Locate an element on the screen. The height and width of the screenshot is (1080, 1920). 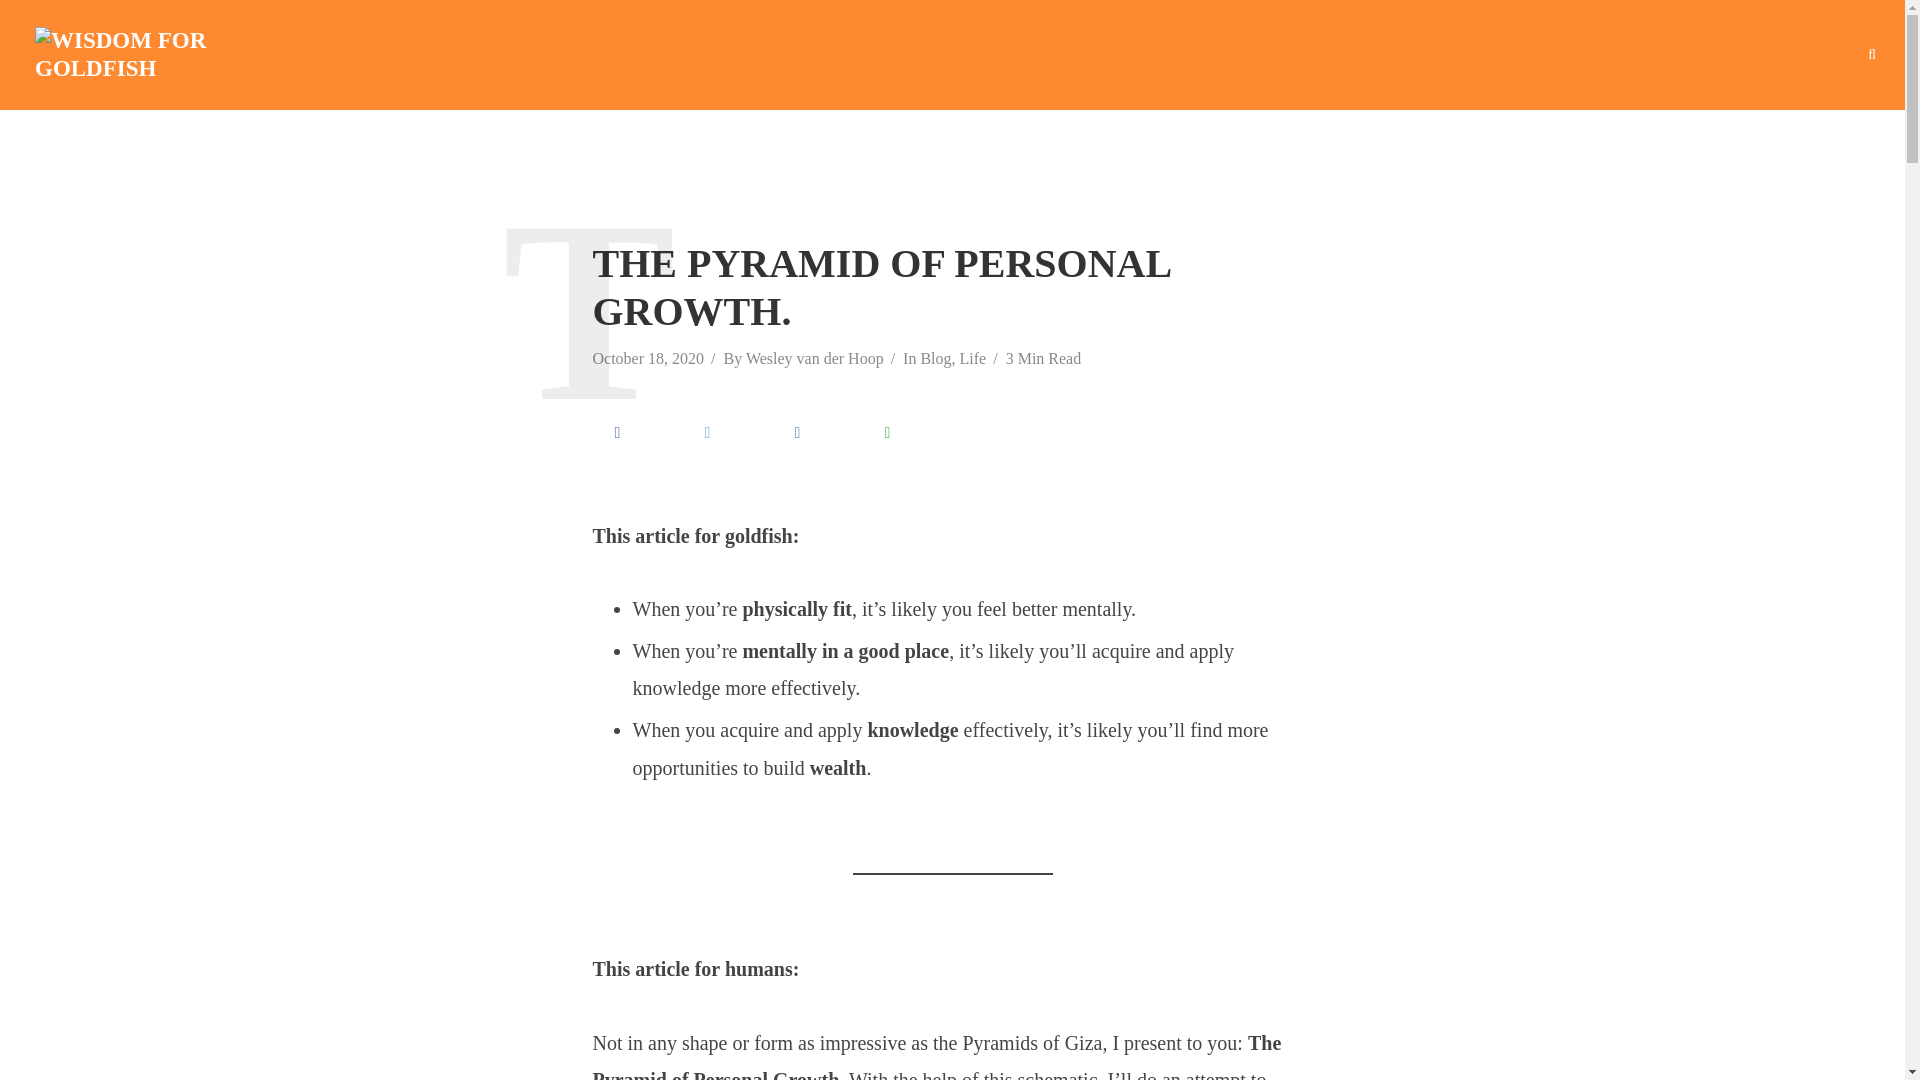
Blog is located at coordinates (934, 360).